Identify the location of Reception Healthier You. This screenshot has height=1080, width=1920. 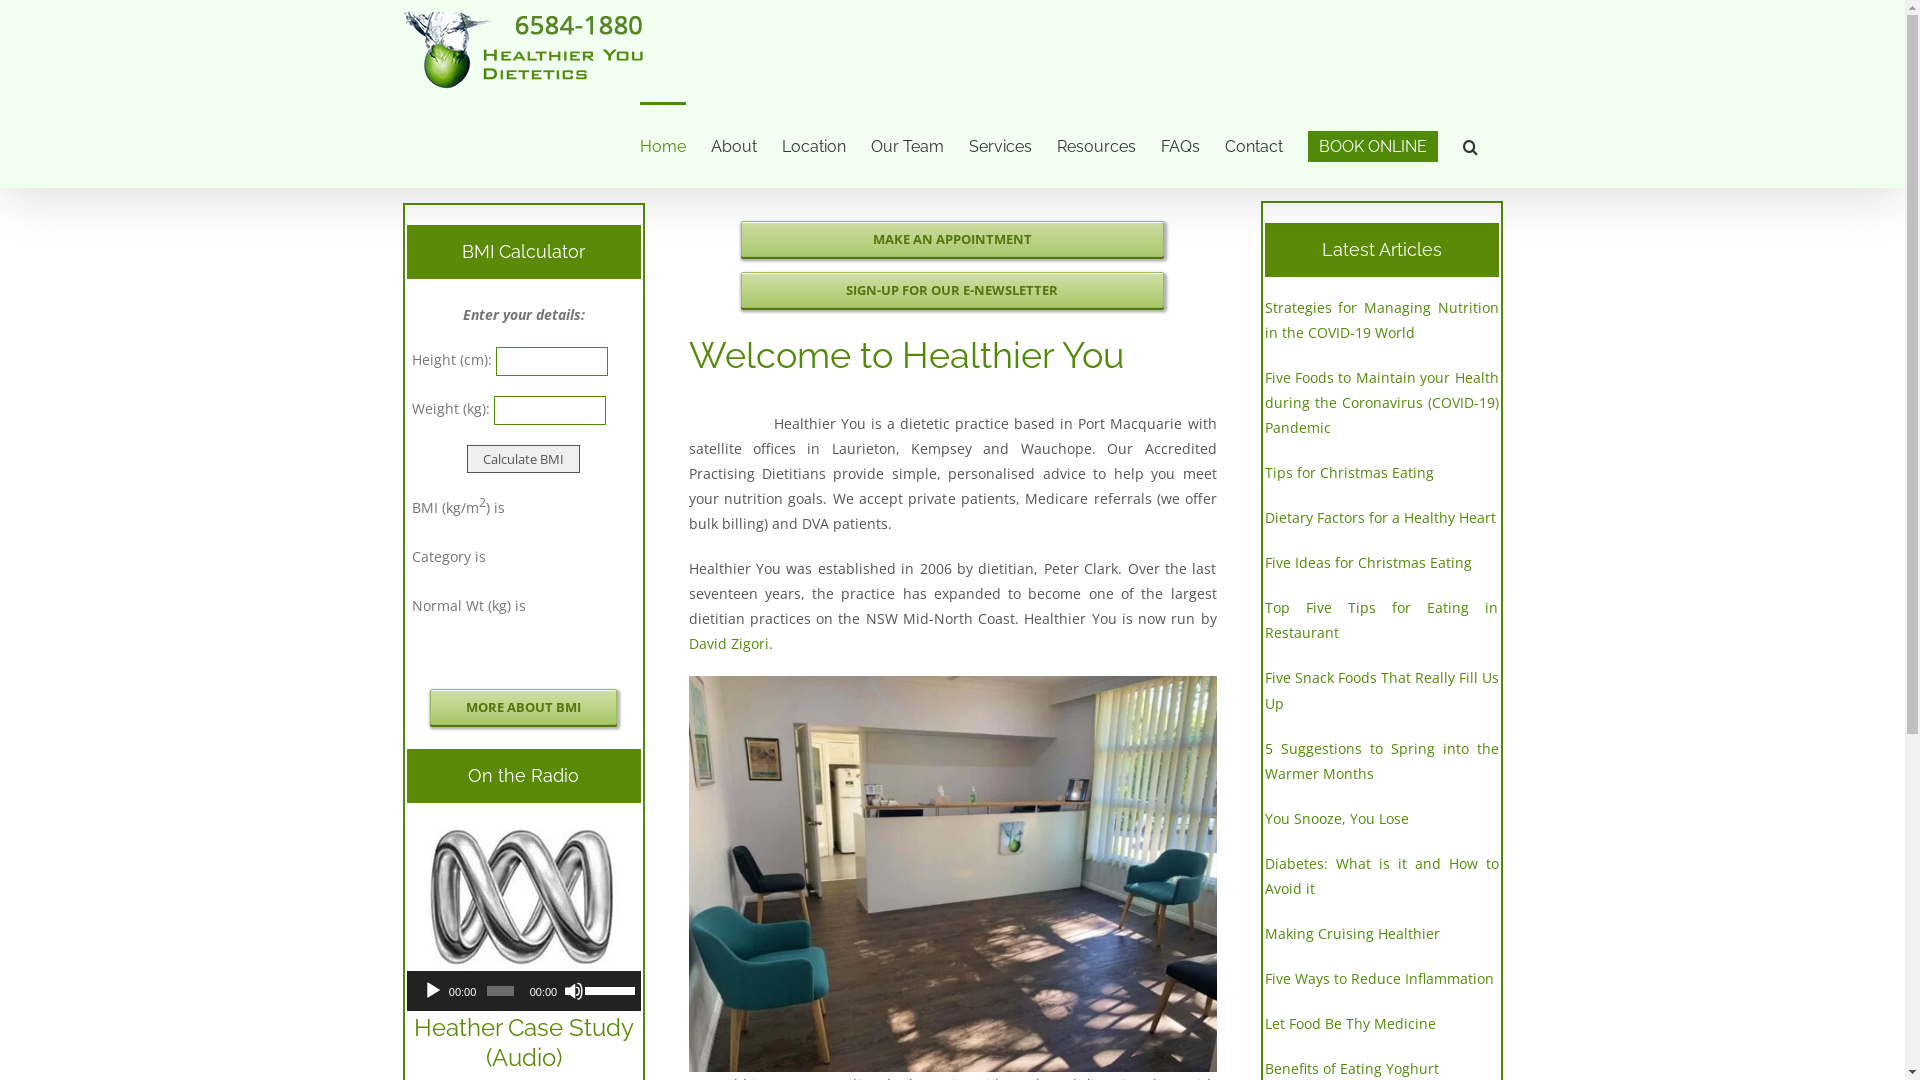
(952, 874).